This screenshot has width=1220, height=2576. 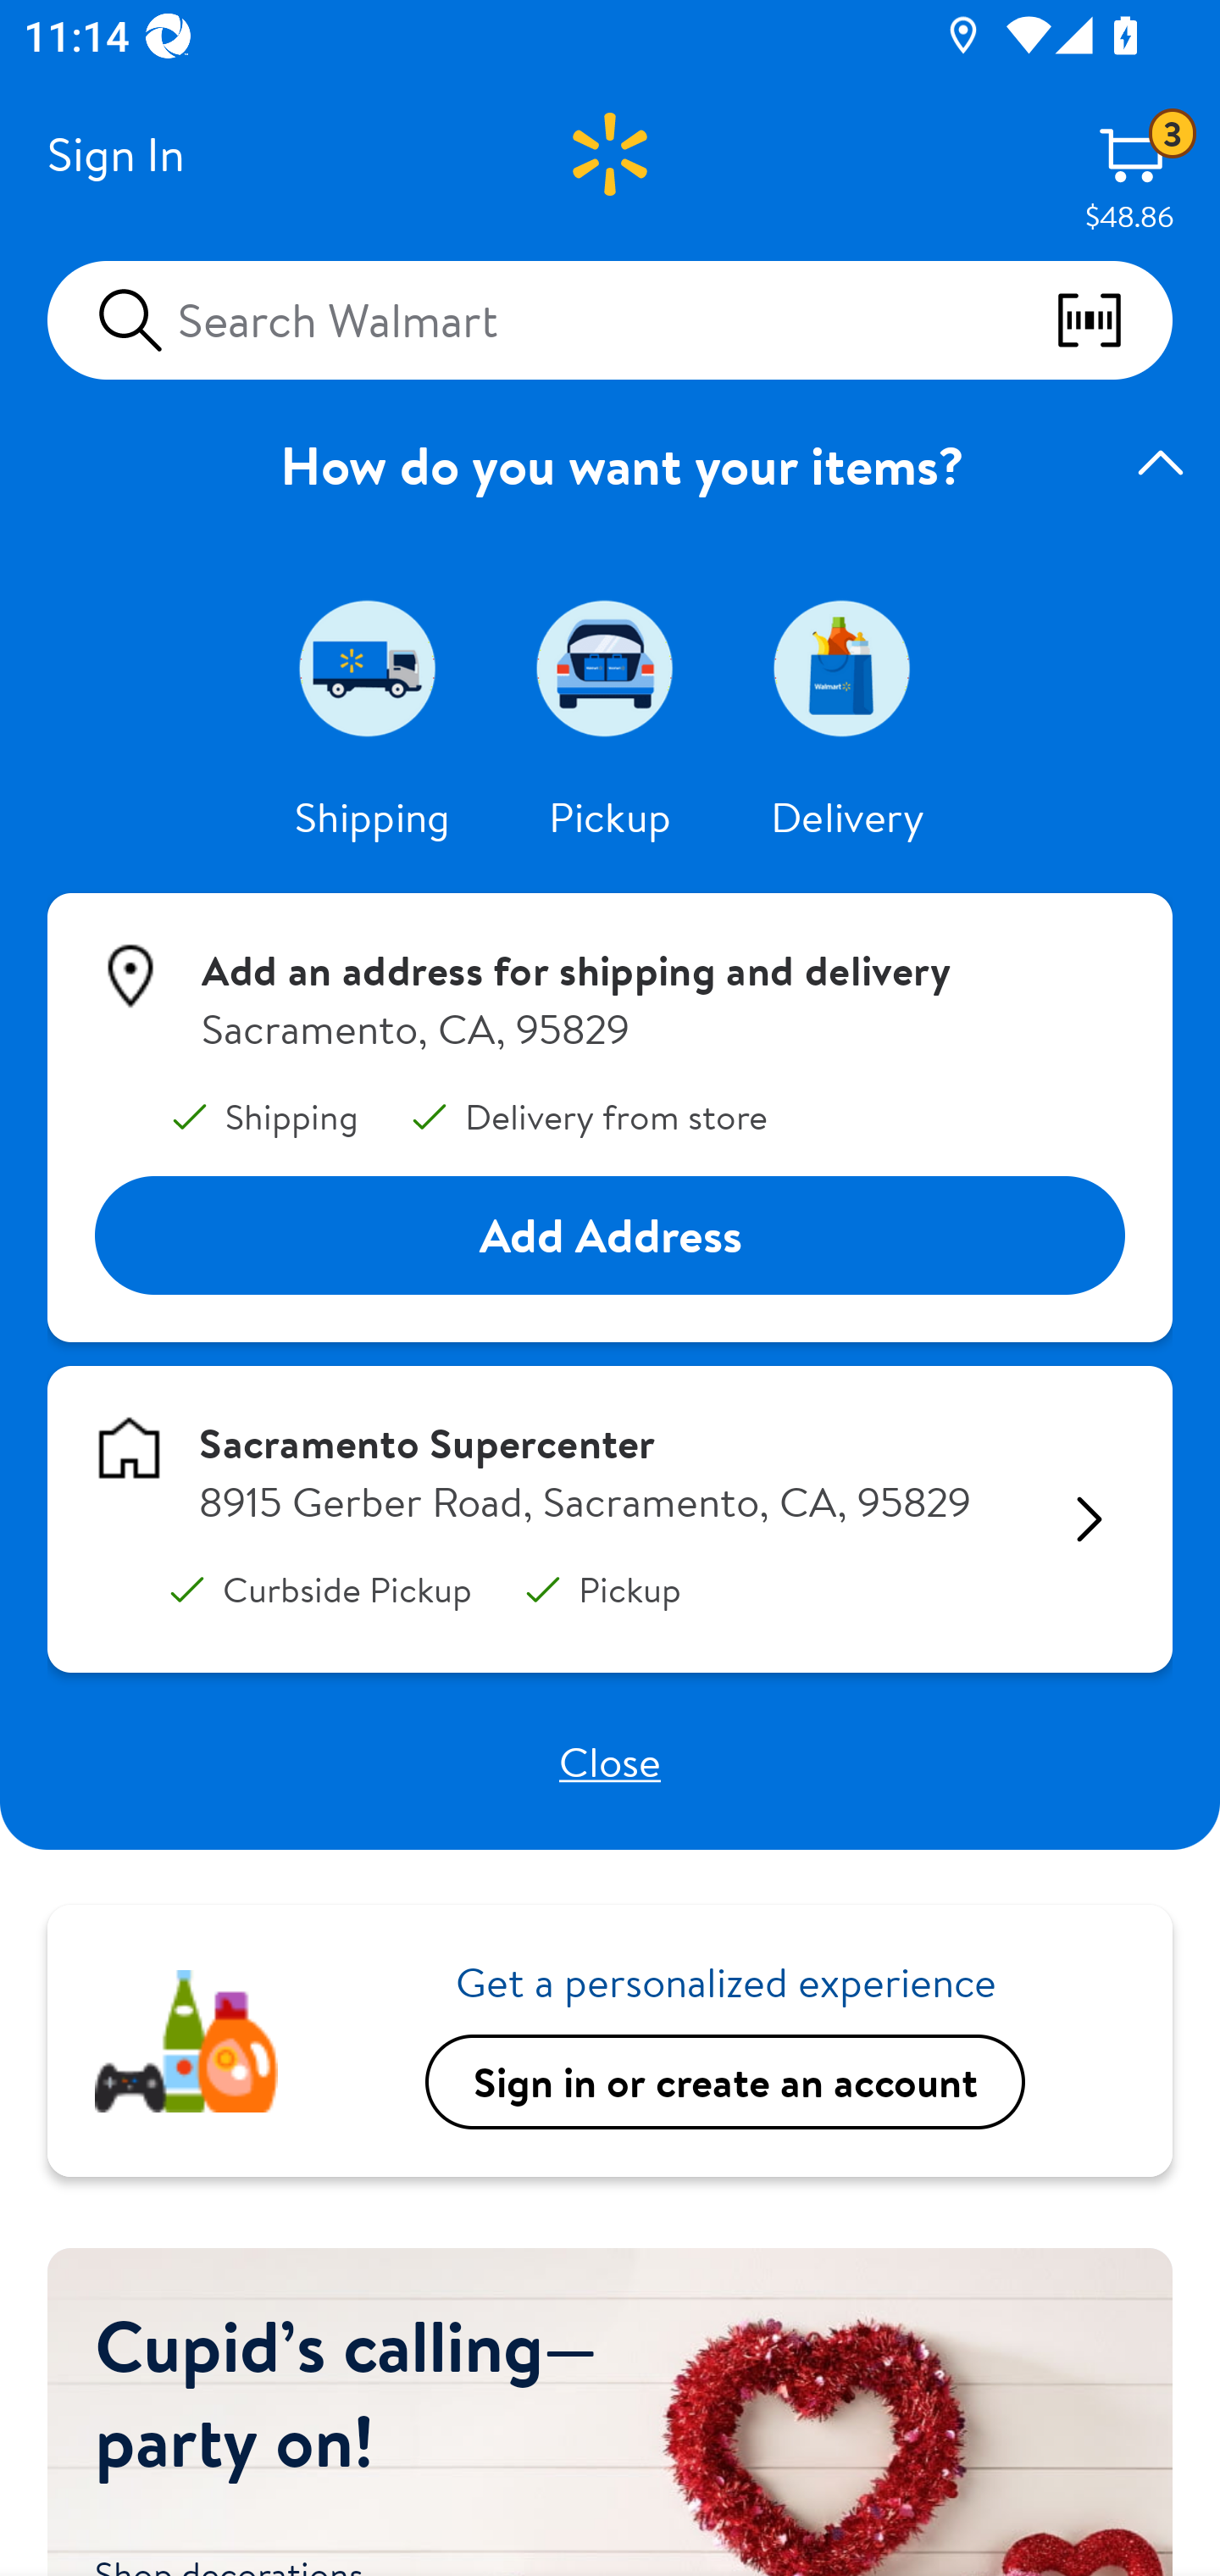 I want to click on Add Address, so click(x=610, y=1236).